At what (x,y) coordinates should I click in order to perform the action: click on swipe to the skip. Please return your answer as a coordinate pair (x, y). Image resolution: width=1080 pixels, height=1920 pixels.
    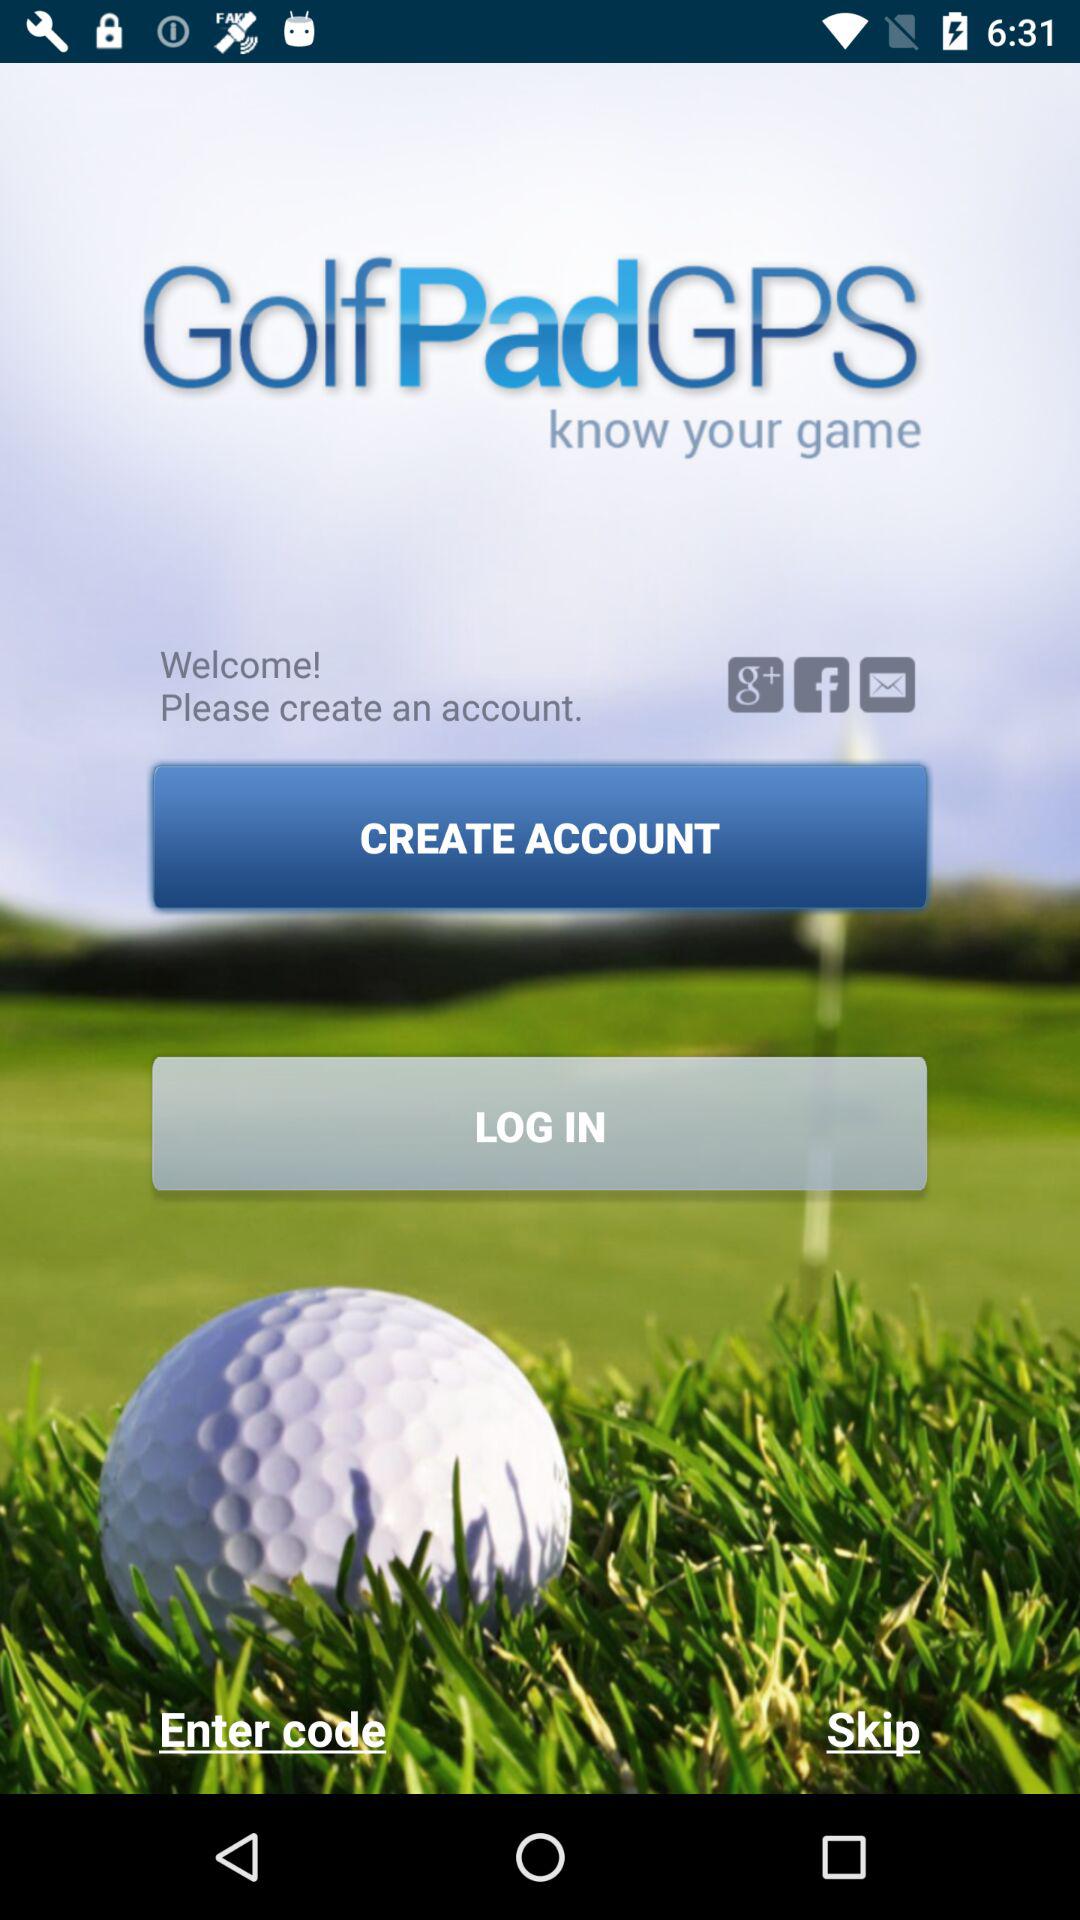
    Looking at the image, I should click on (730, 1728).